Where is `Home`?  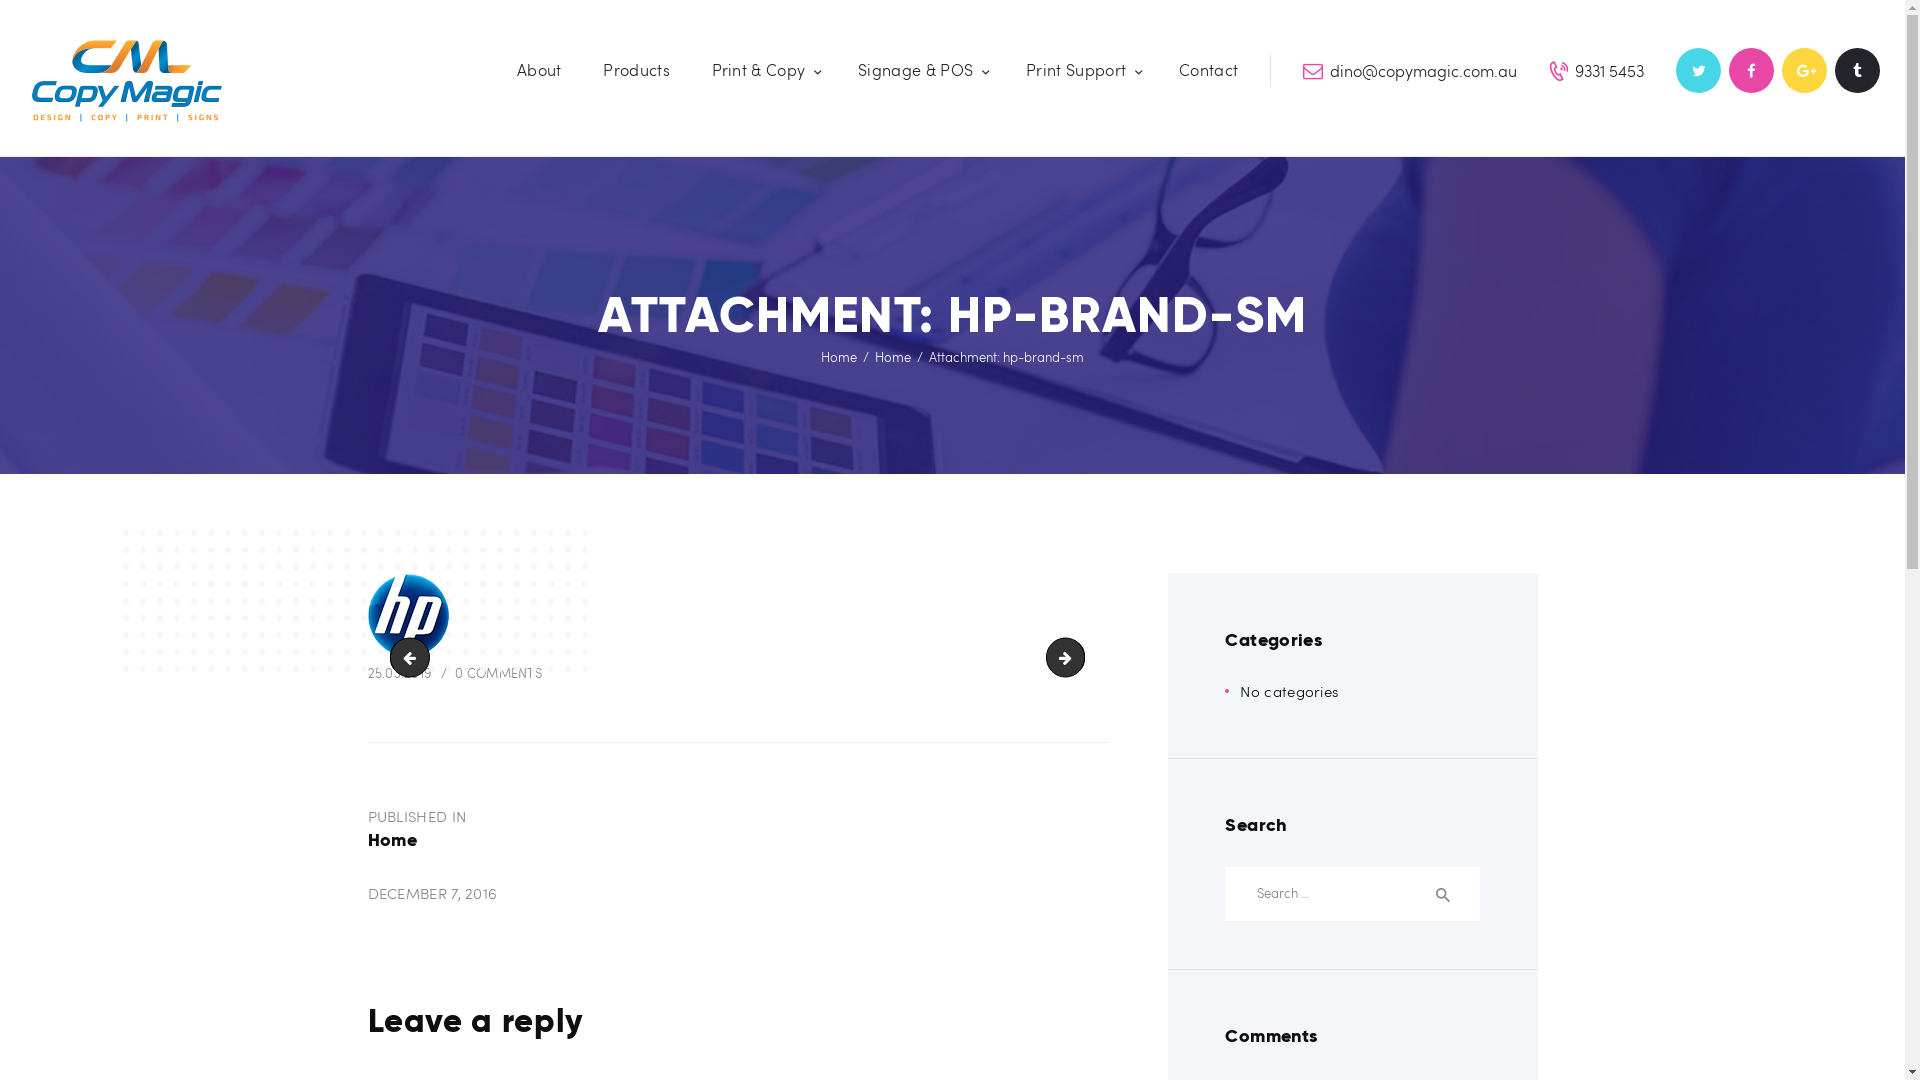
Home is located at coordinates (839, 358).